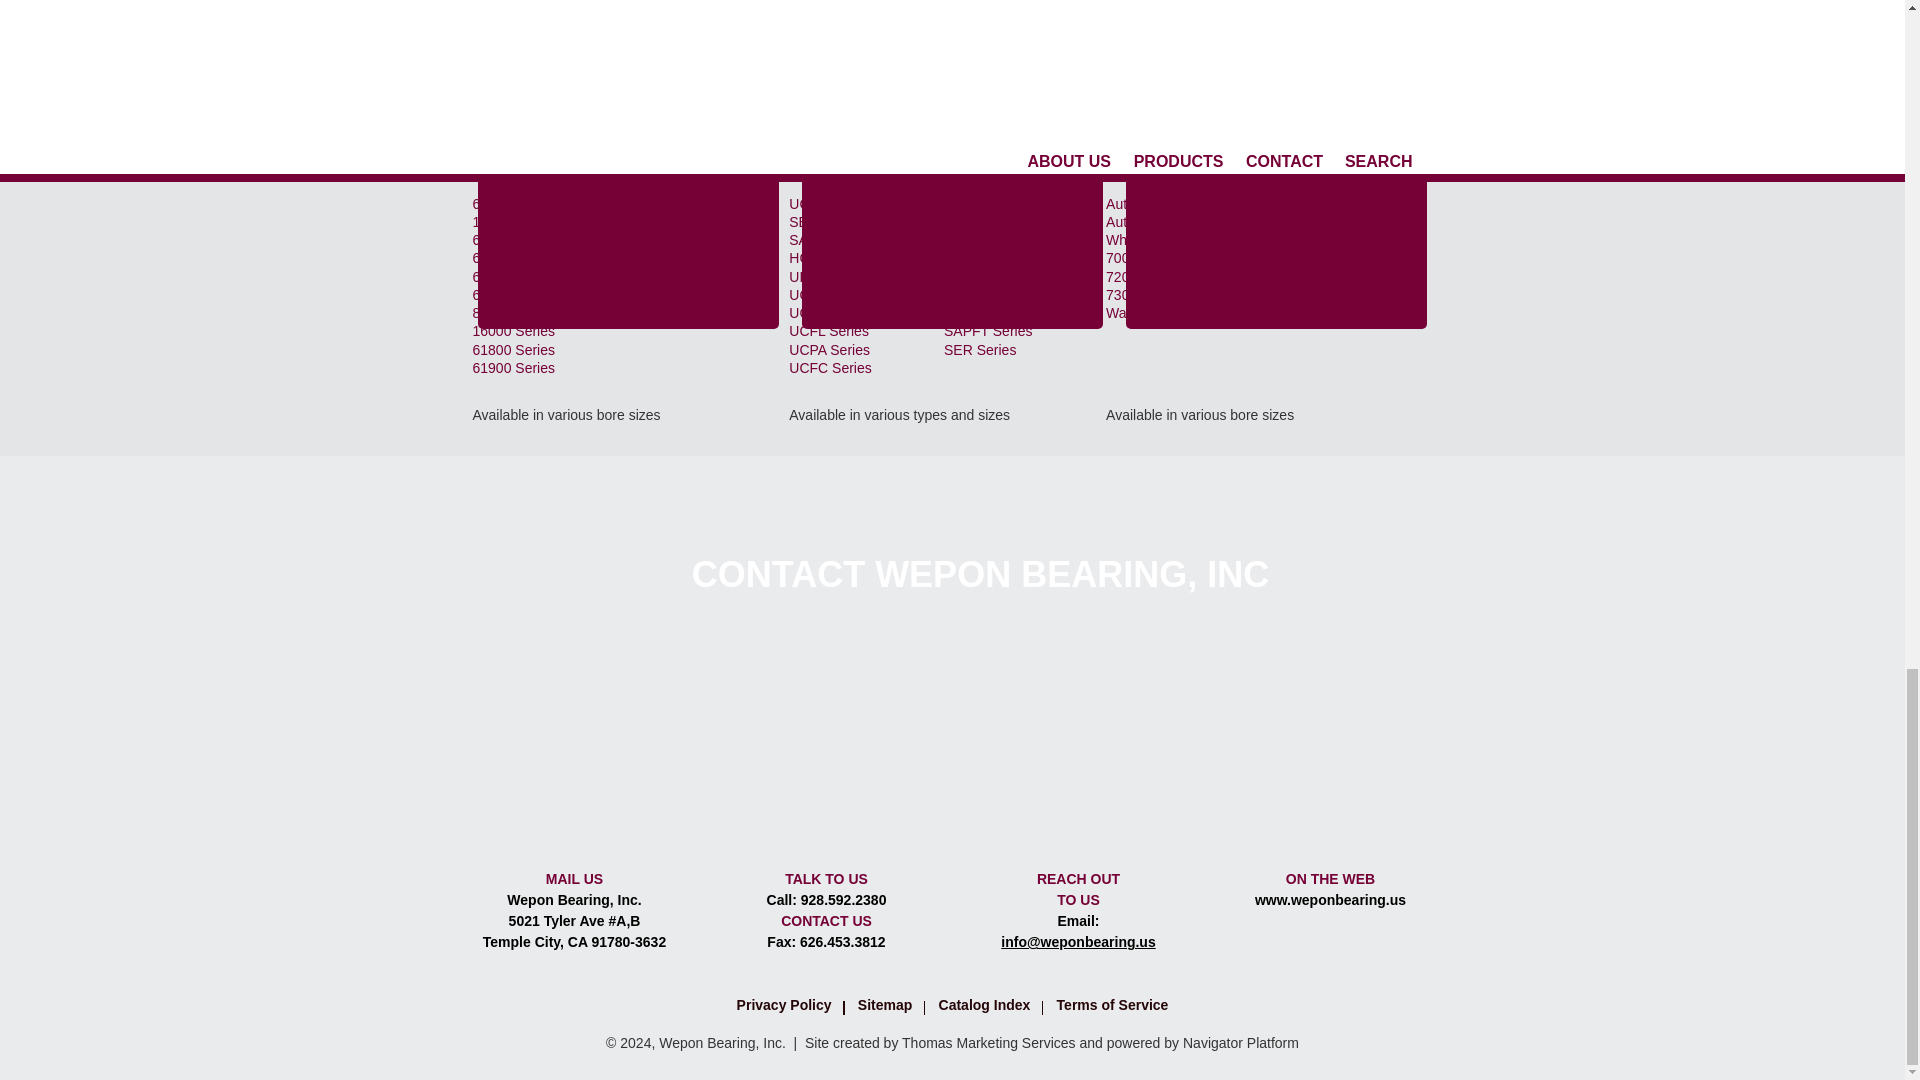 This screenshot has height=1080, width=1920. Describe the element at coordinates (820, 240) in the screenshot. I see `SA Series` at that location.